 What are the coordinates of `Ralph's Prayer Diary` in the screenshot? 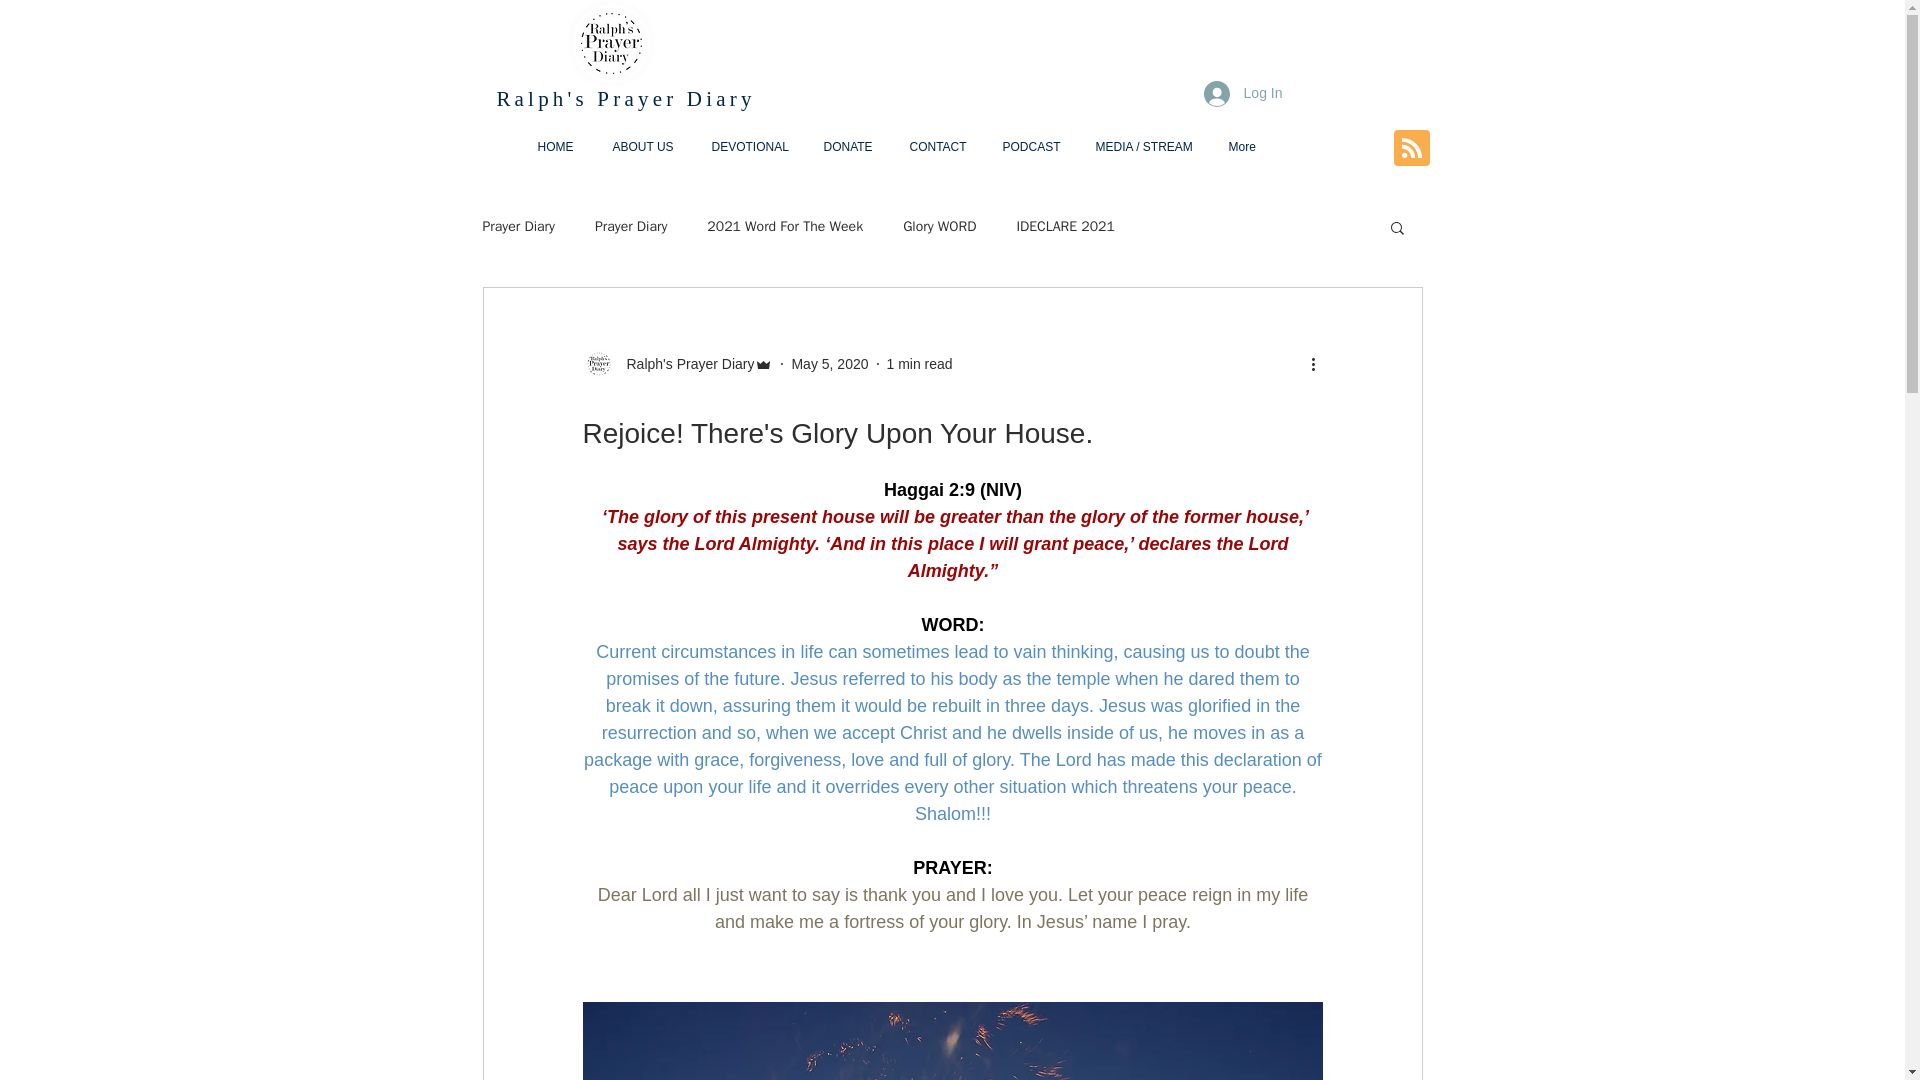 It's located at (677, 364).